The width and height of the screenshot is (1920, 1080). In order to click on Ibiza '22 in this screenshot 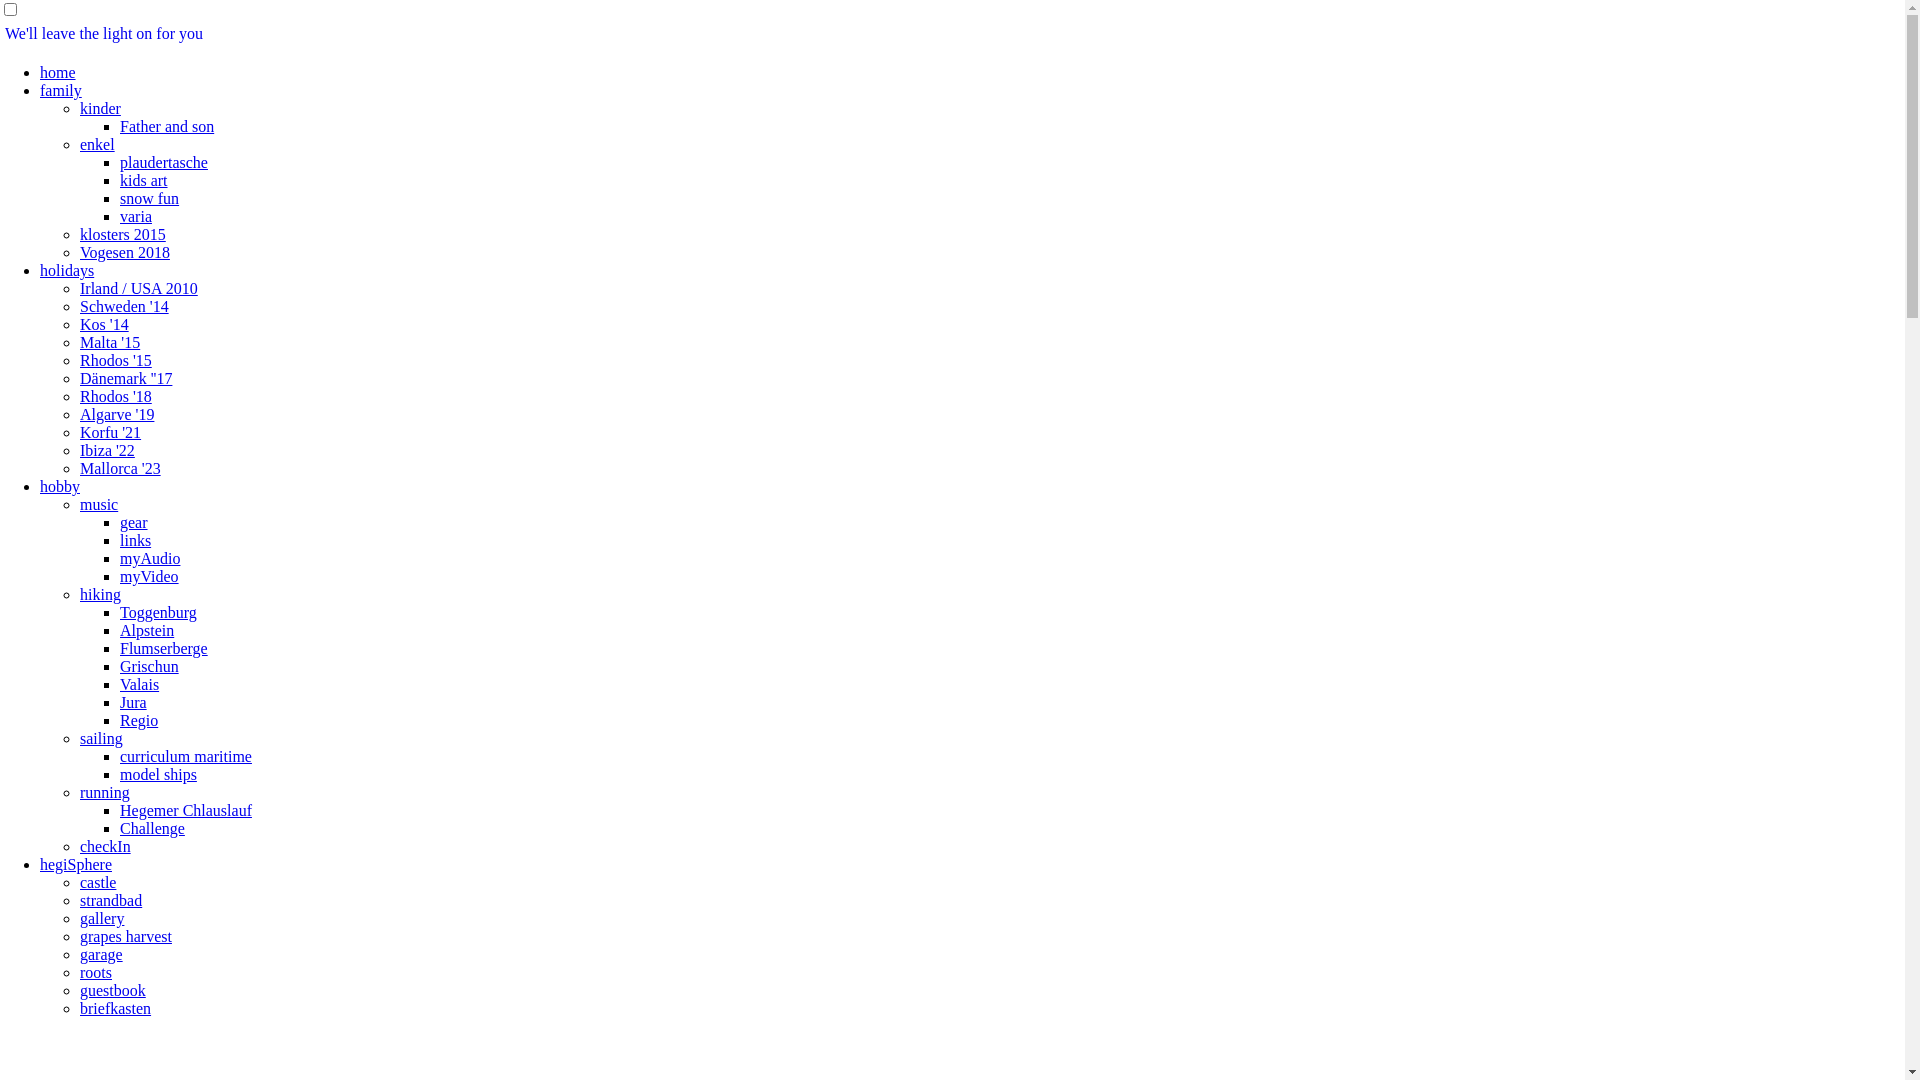, I will do `click(108, 450)`.